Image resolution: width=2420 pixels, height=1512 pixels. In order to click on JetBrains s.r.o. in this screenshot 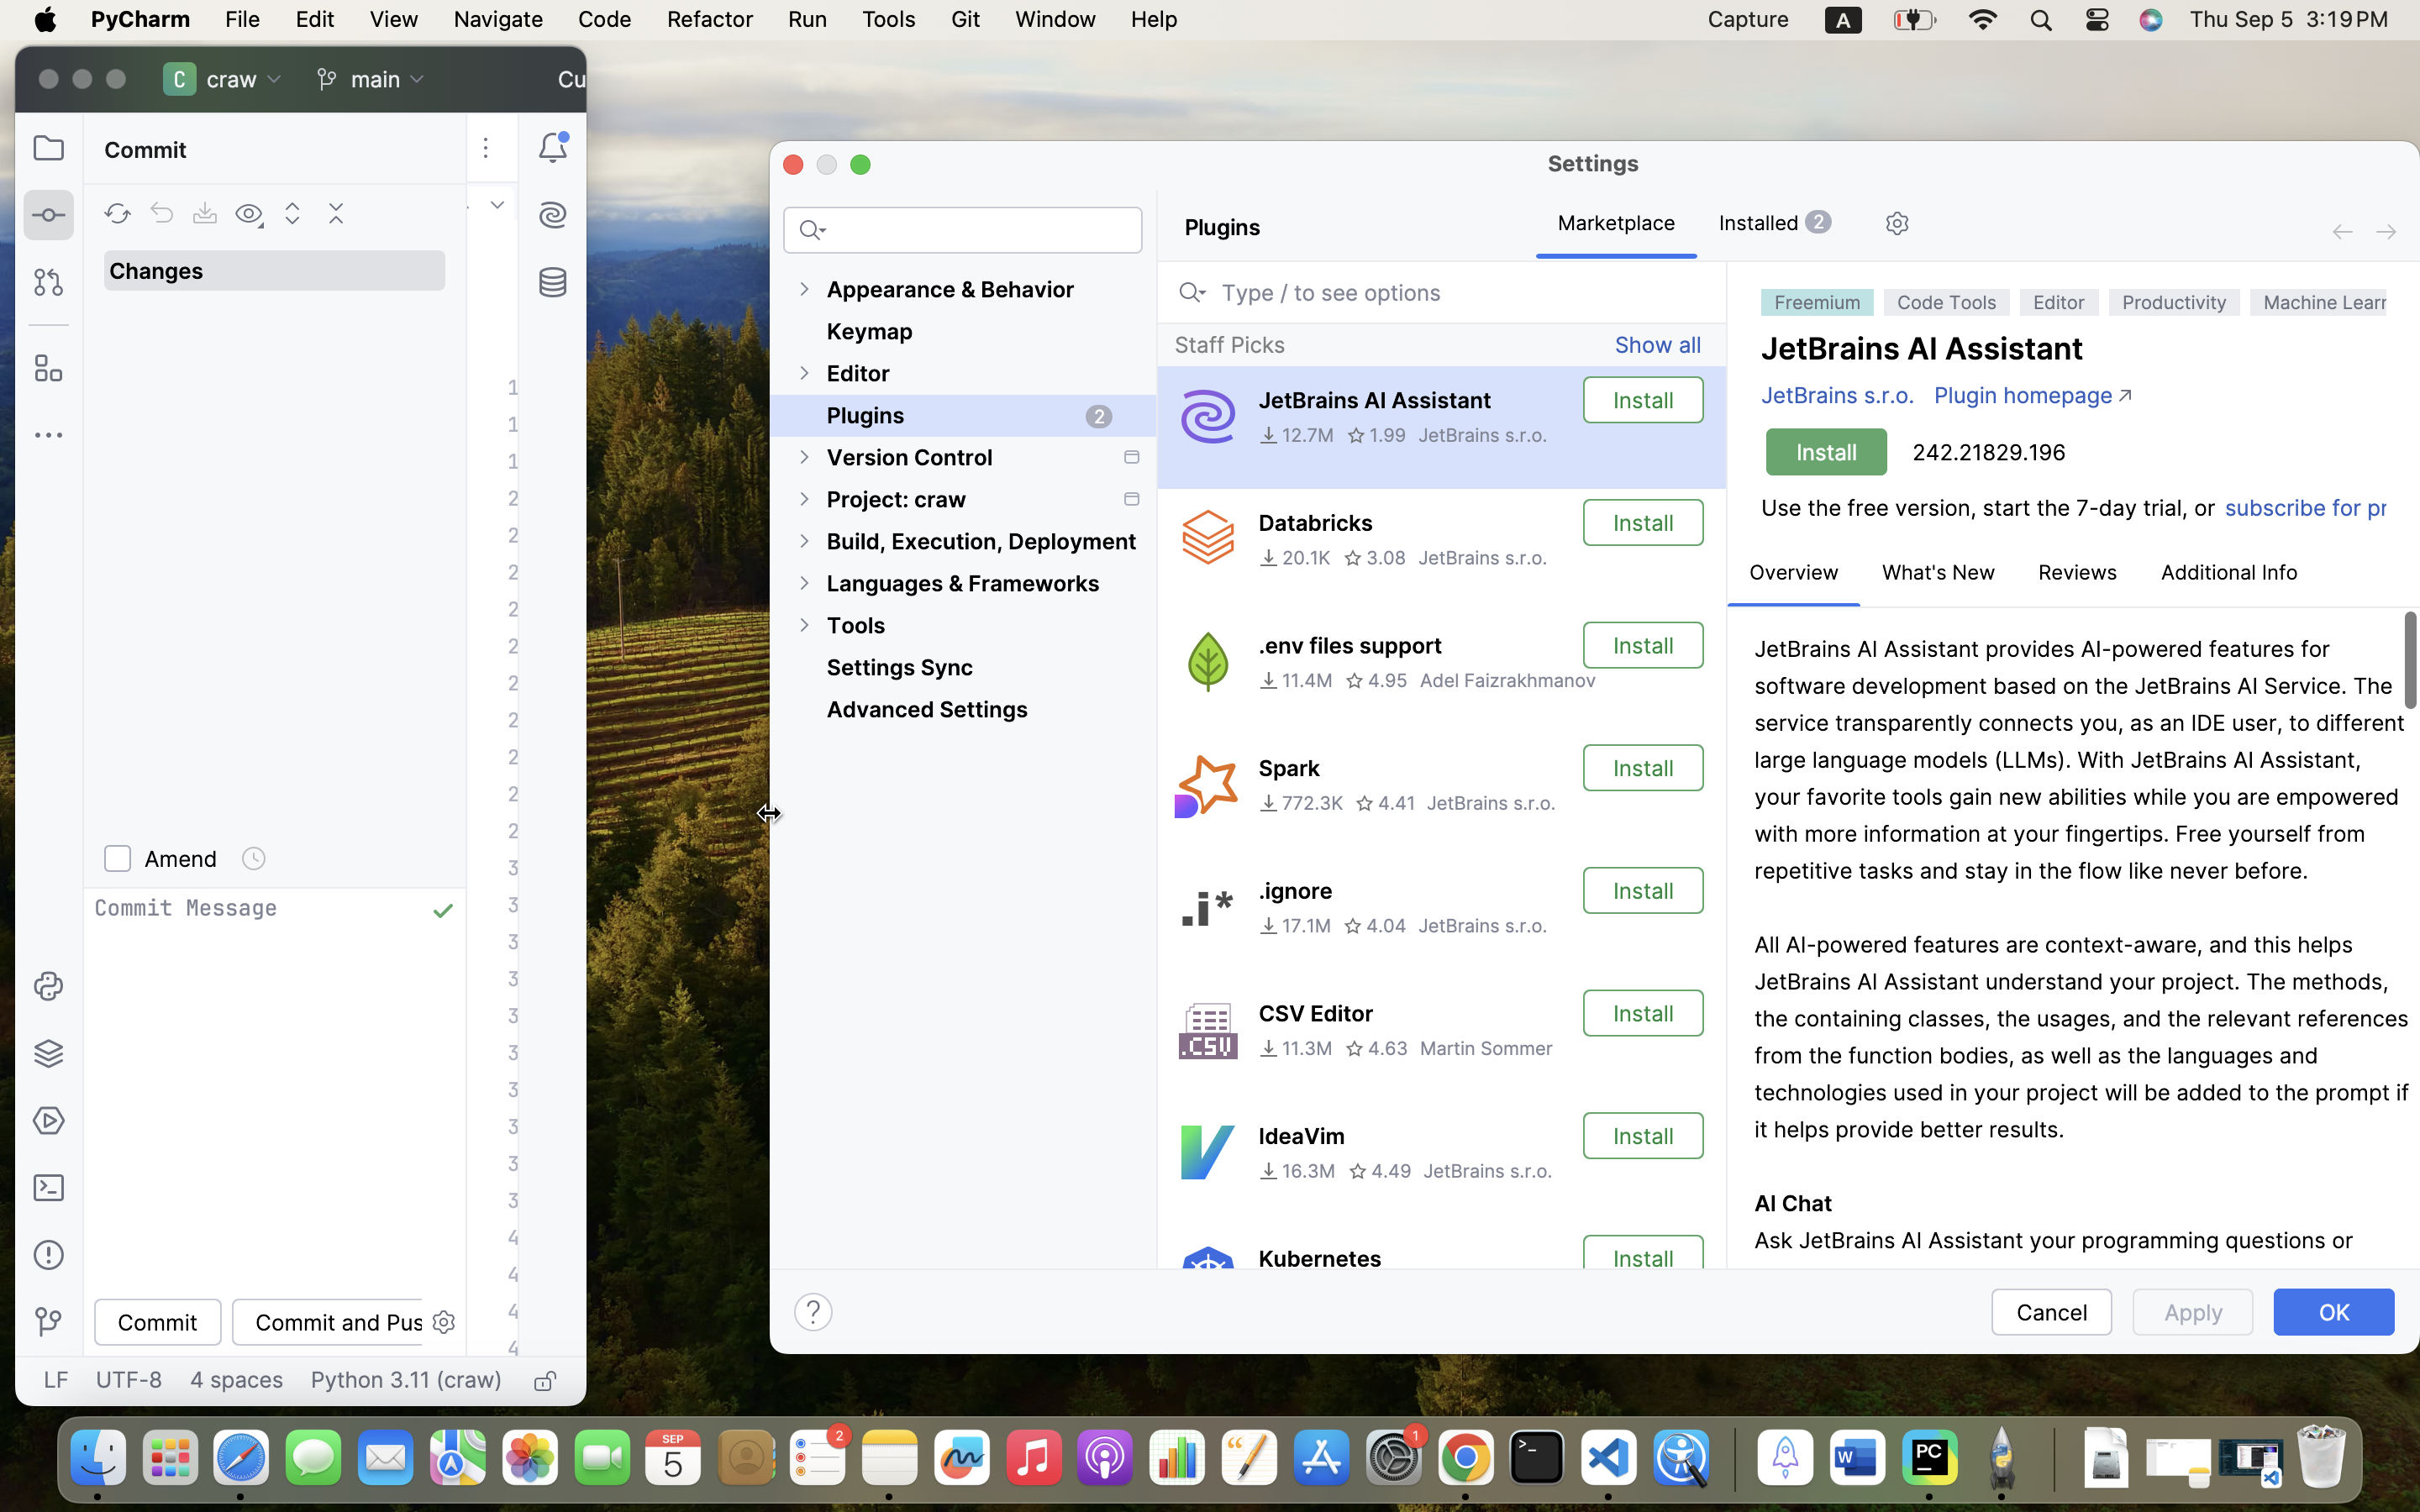, I will do `click(1491, 803)`.